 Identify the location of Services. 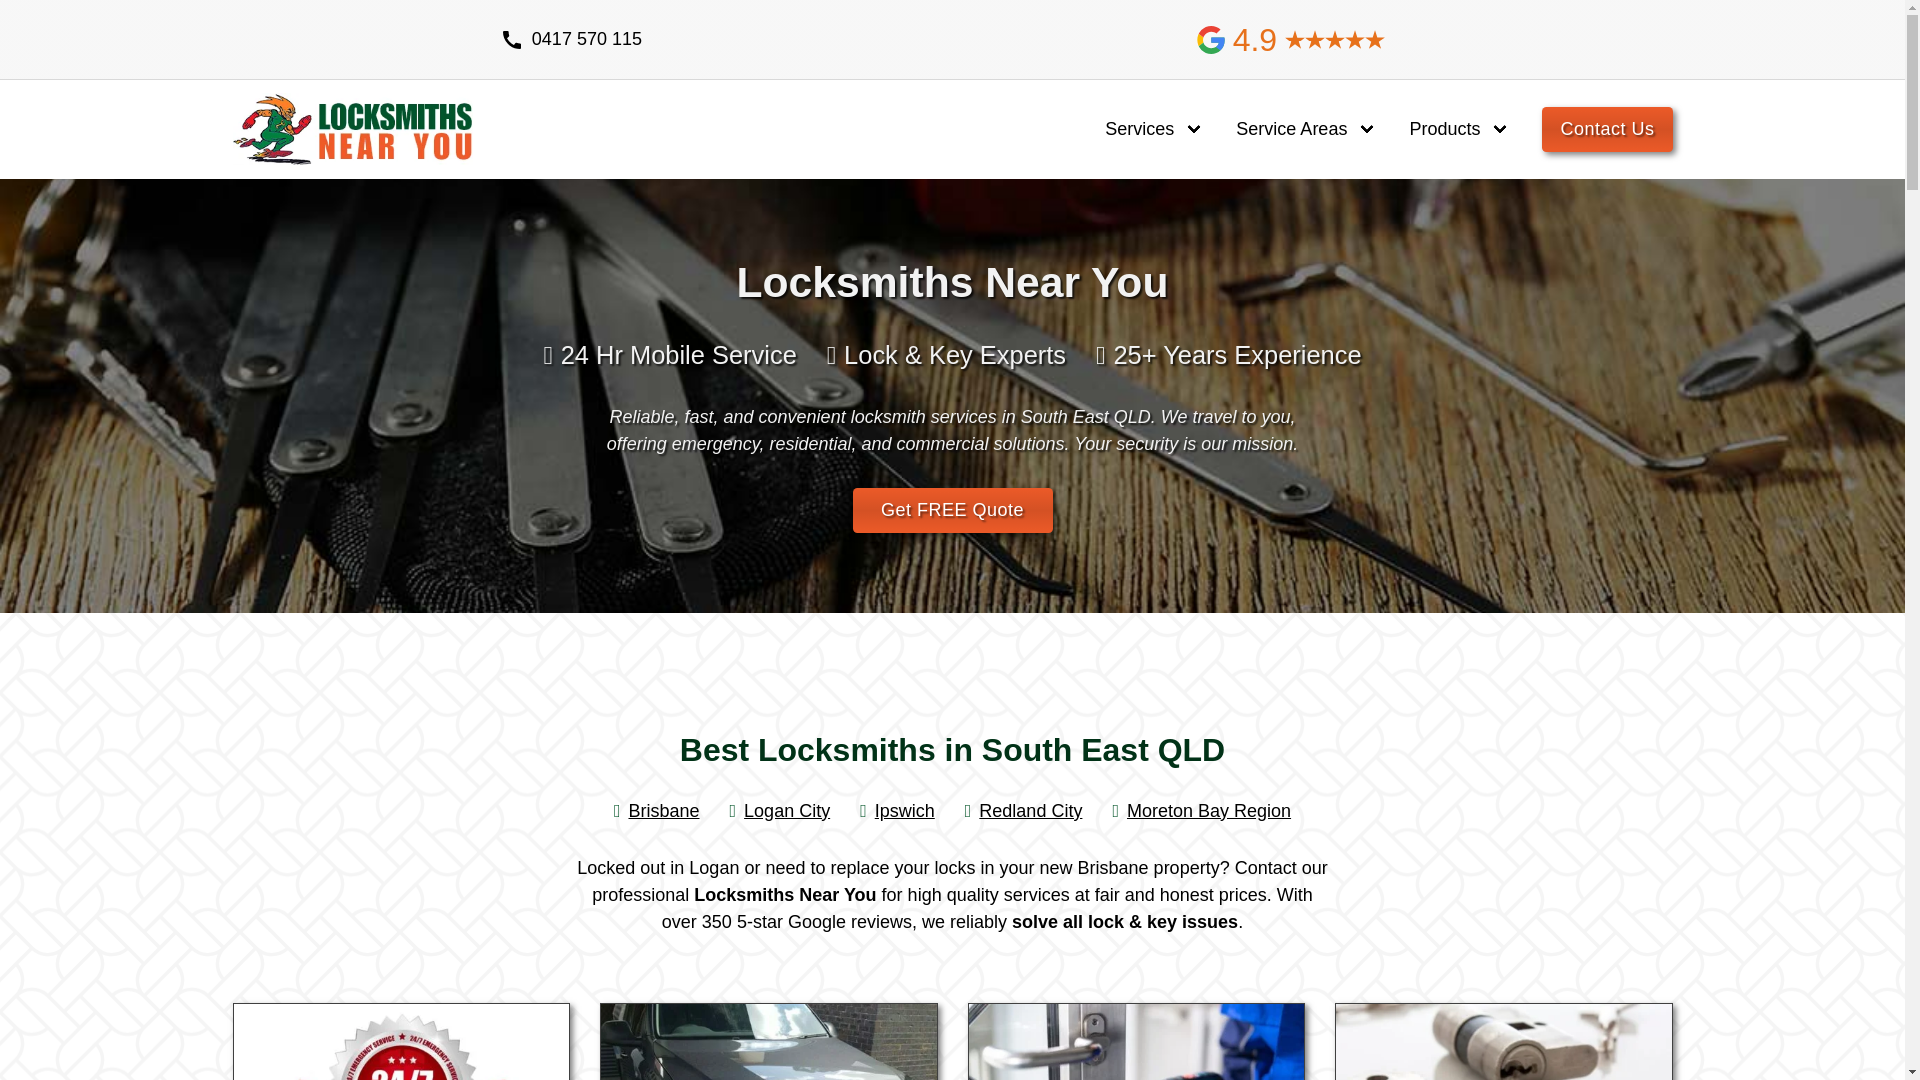
(1140, 130).